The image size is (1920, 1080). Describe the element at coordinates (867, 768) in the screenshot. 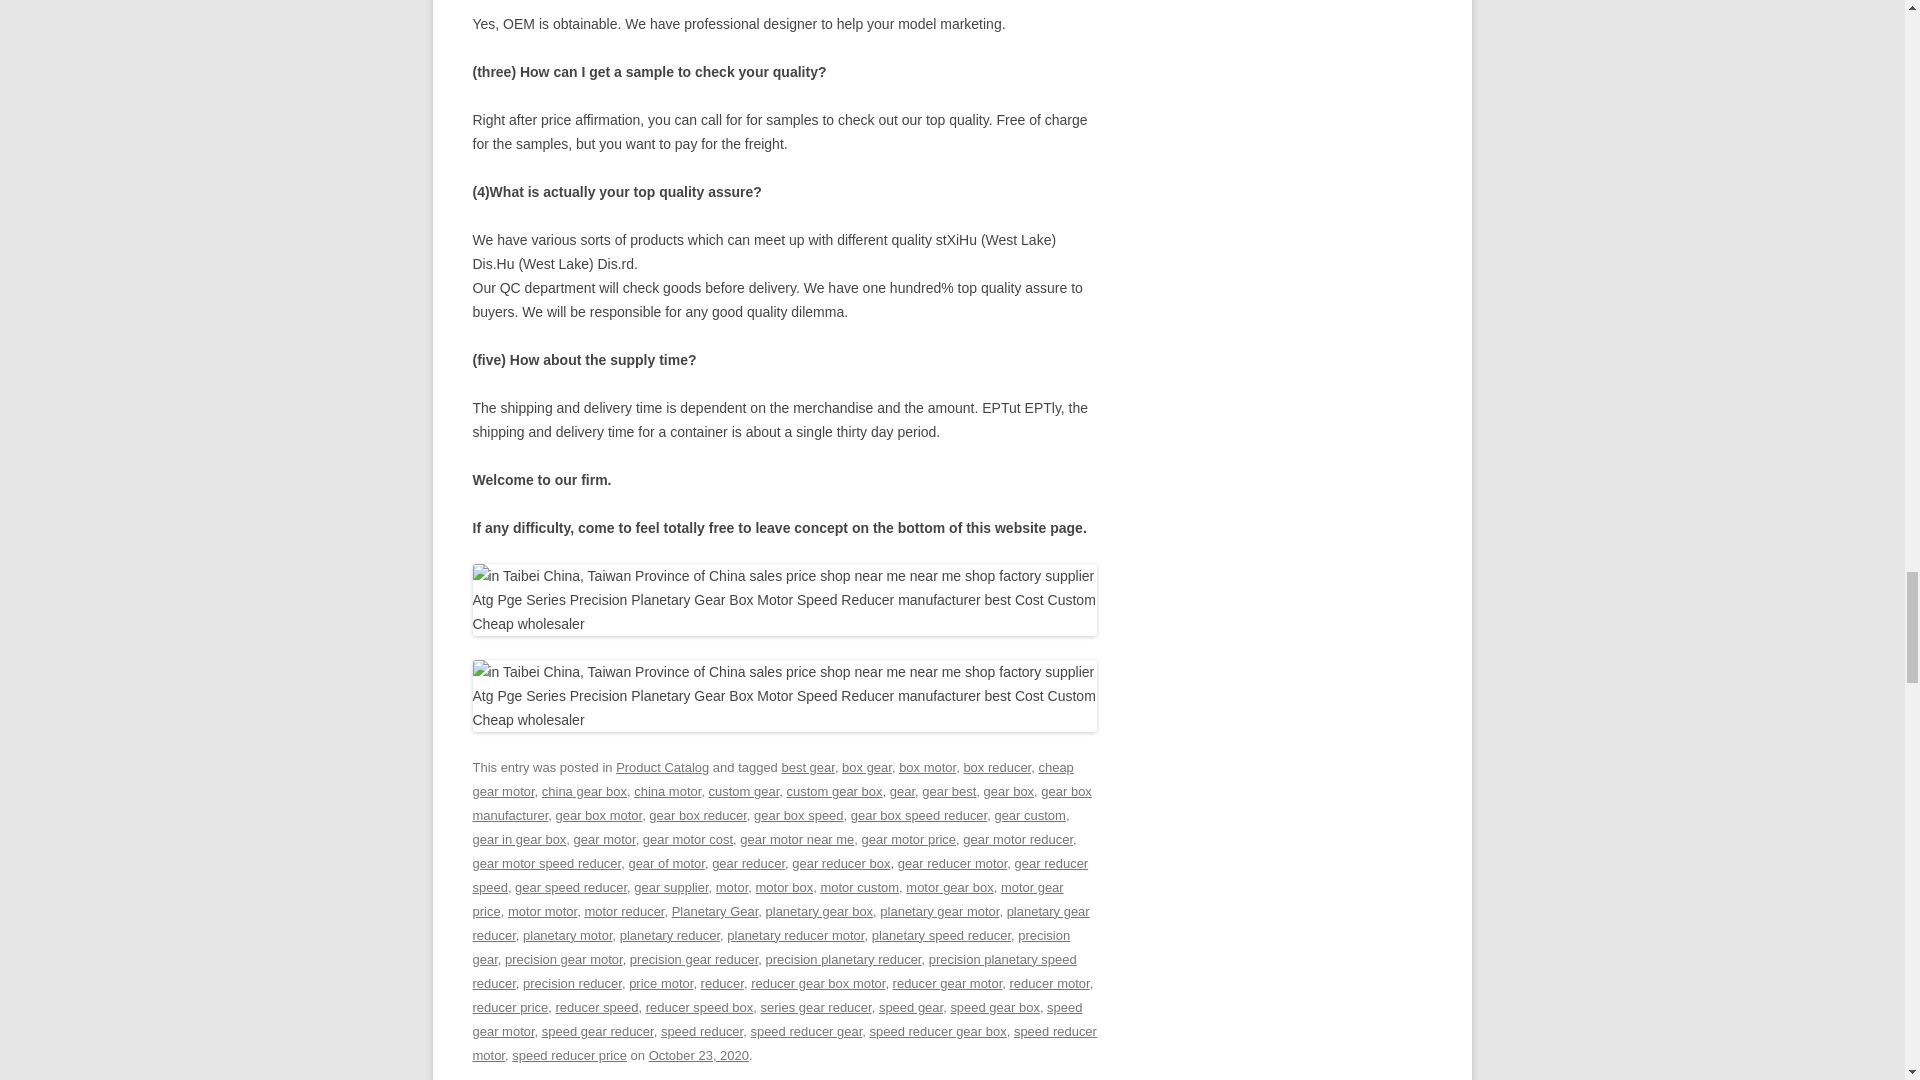

I see `box gear` at that location.